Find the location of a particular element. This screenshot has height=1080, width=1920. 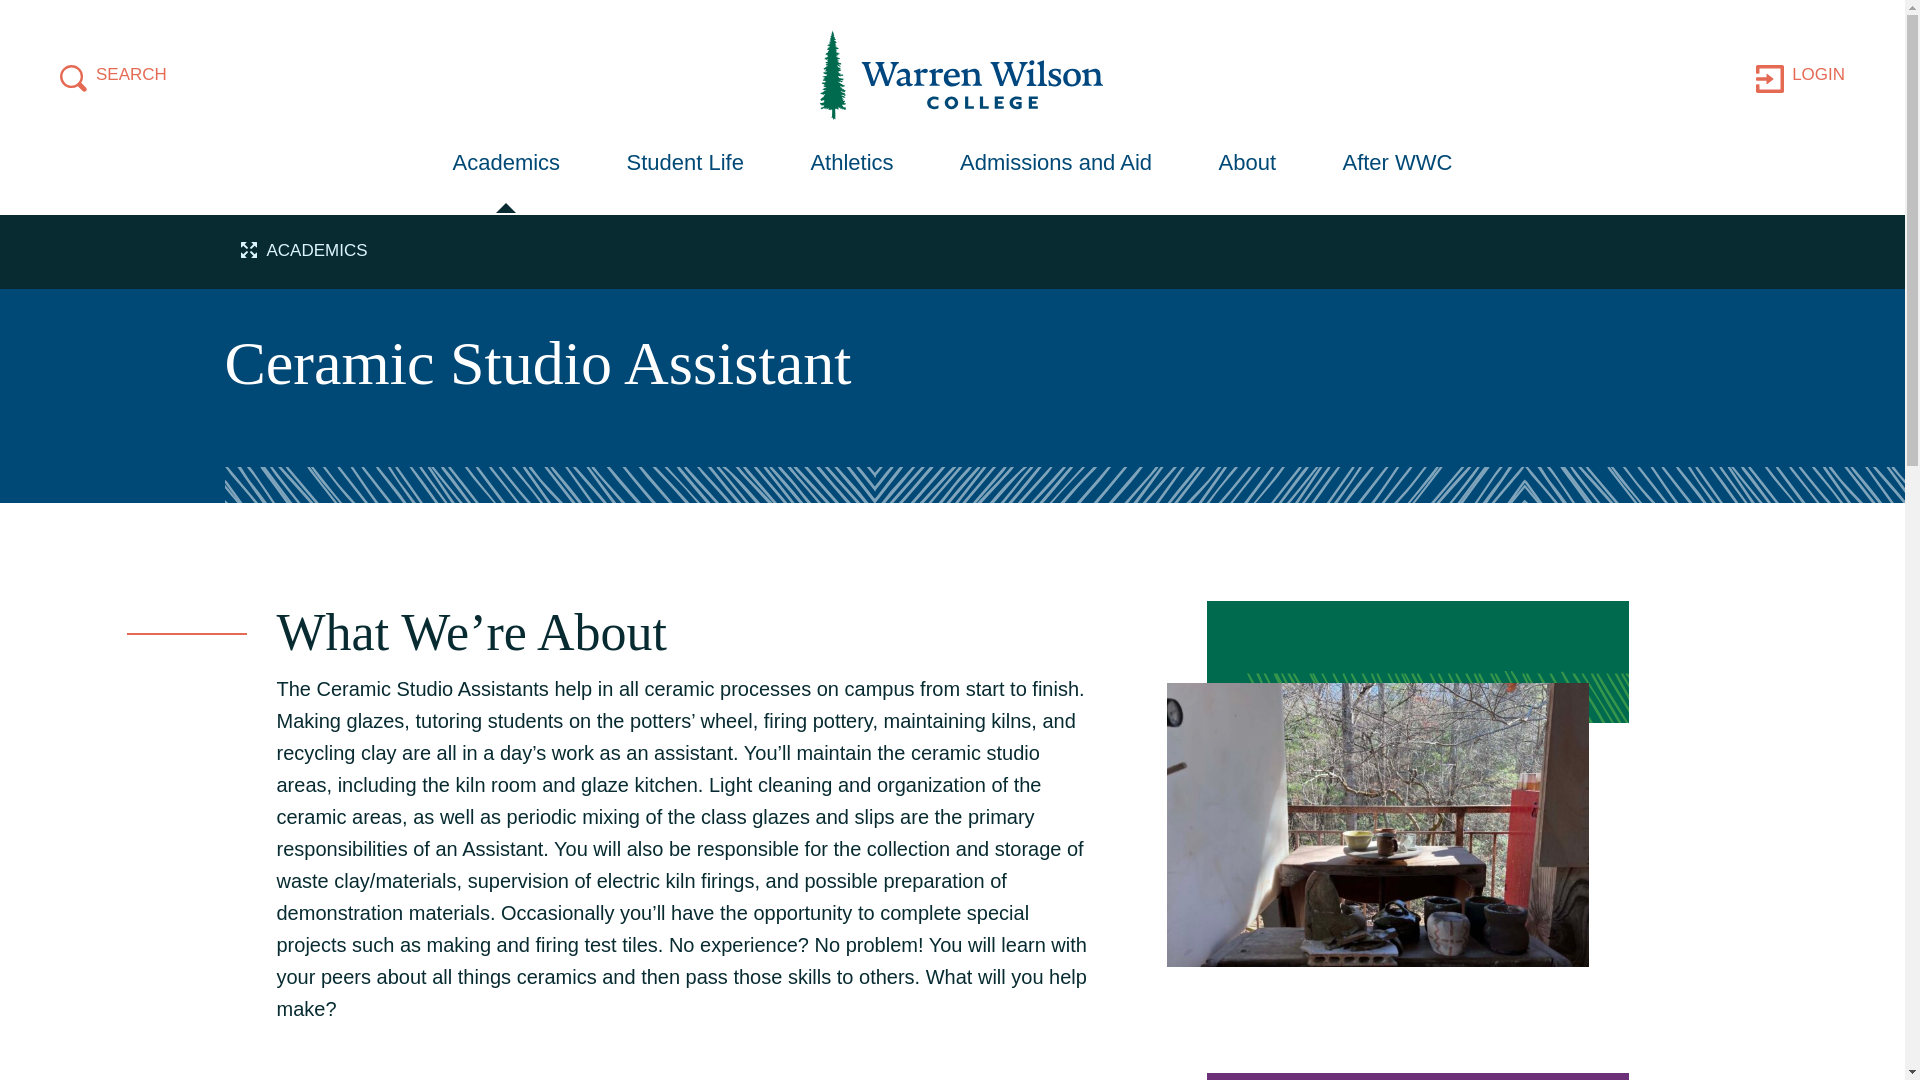

design--arrows-out is located at coordinates (248, 250).